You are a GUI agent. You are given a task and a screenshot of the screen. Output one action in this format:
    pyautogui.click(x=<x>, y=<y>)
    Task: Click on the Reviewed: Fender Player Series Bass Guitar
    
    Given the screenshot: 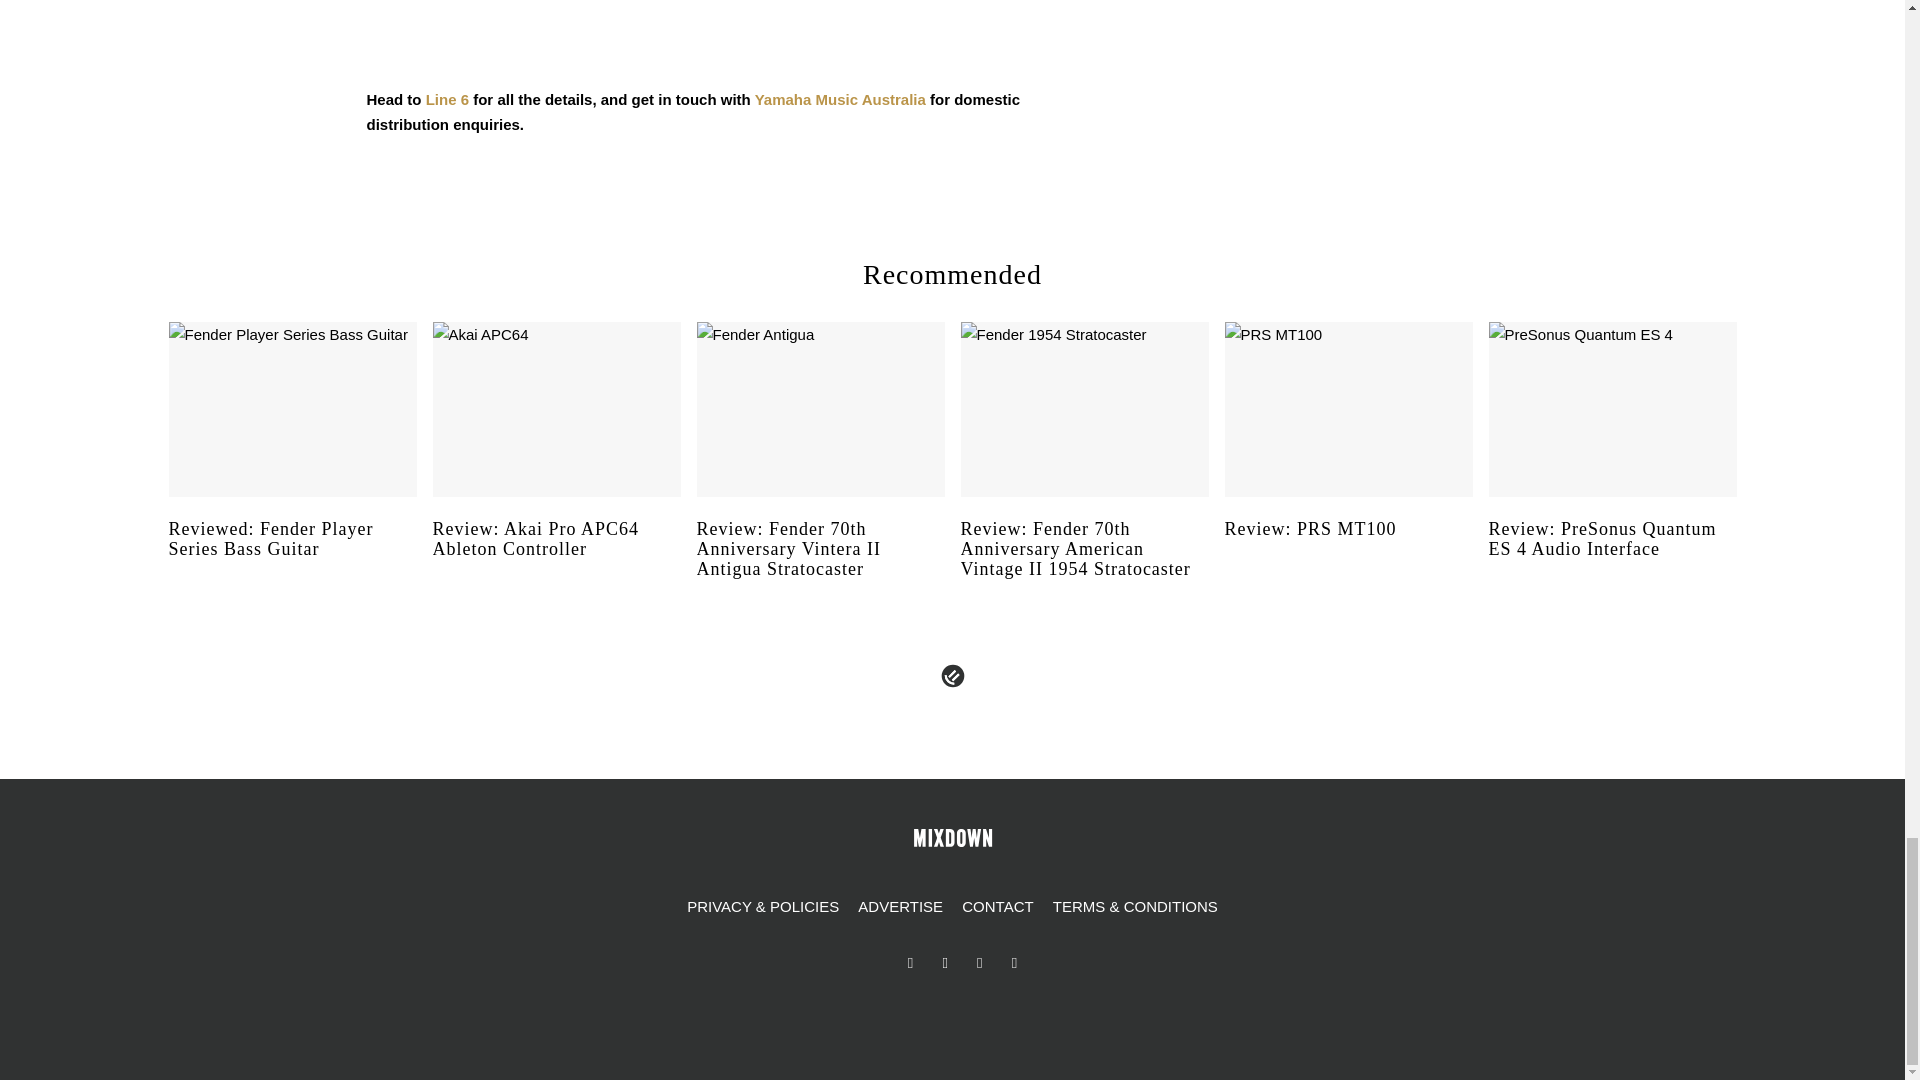 What is the action you would take?
    pyautogui.click(x=292, y=558)
    